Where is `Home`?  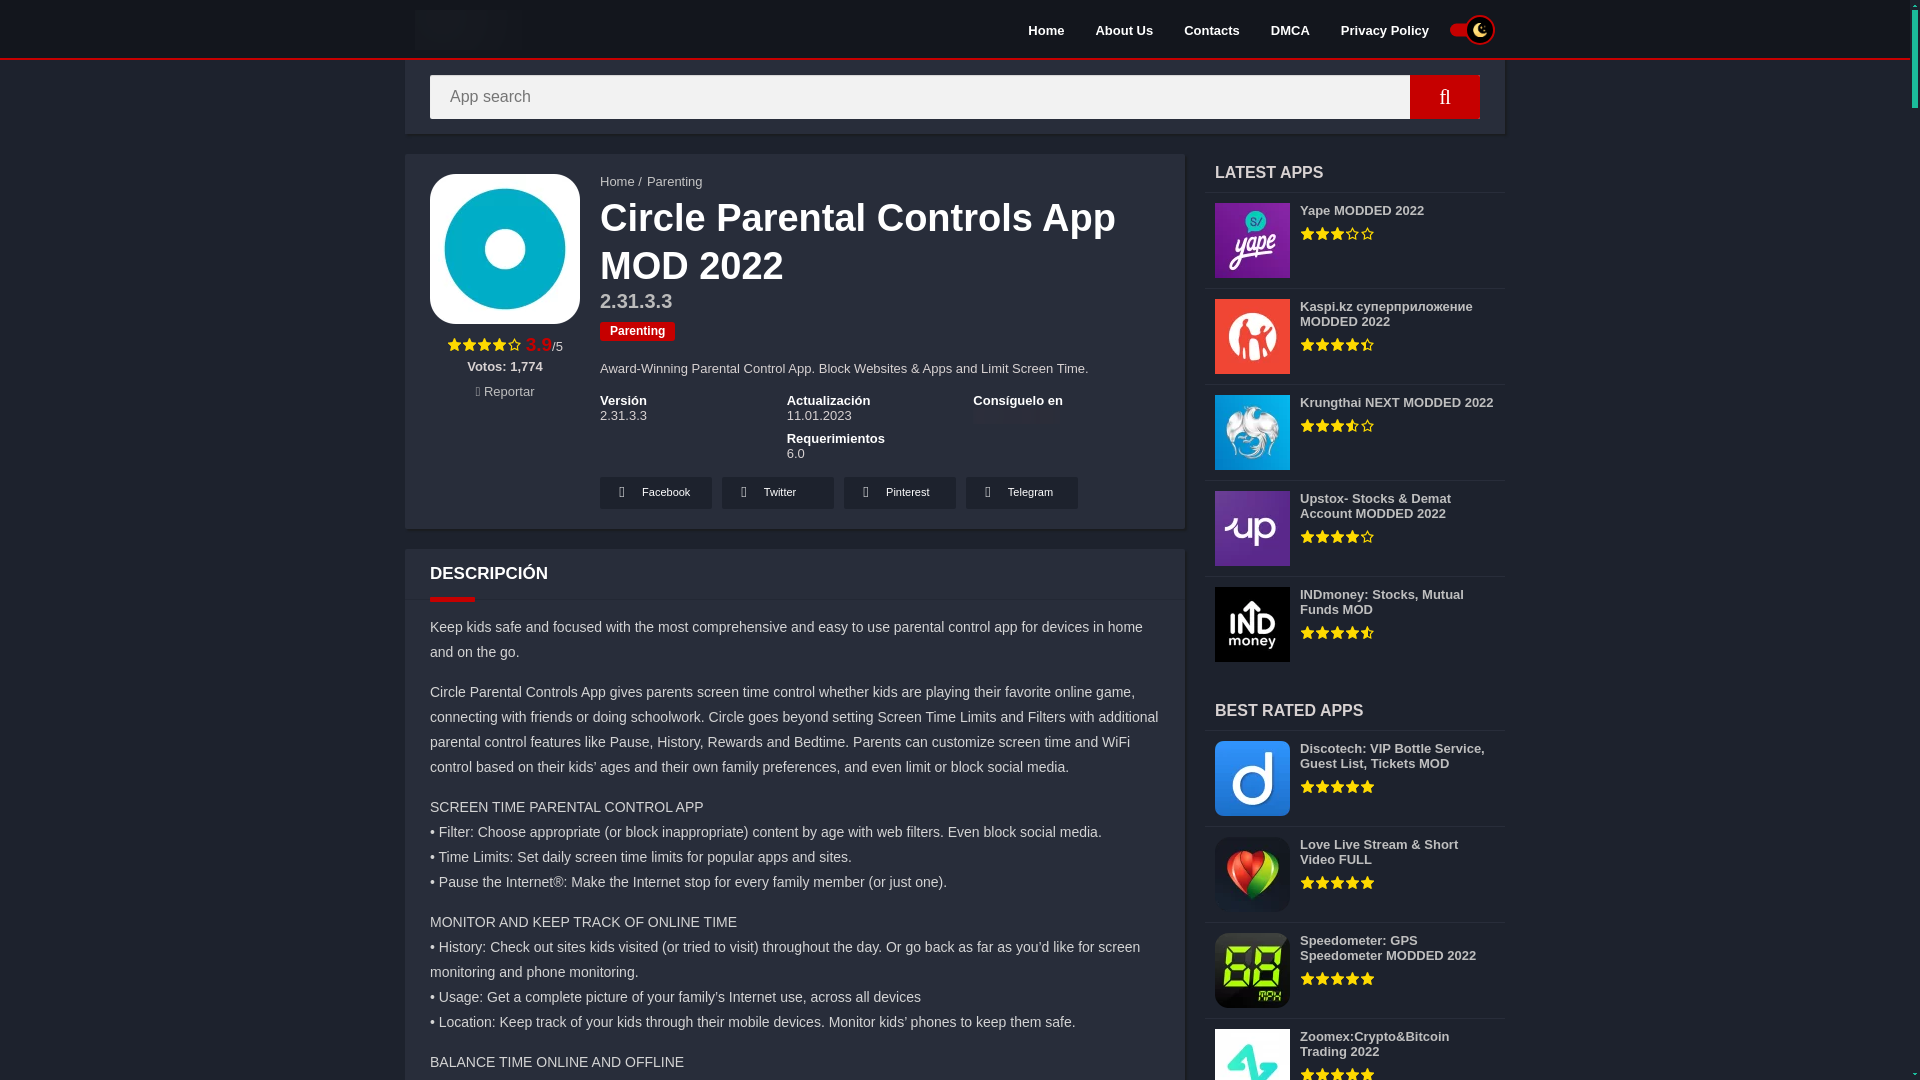
Home is located at coordinates (1046, 29).